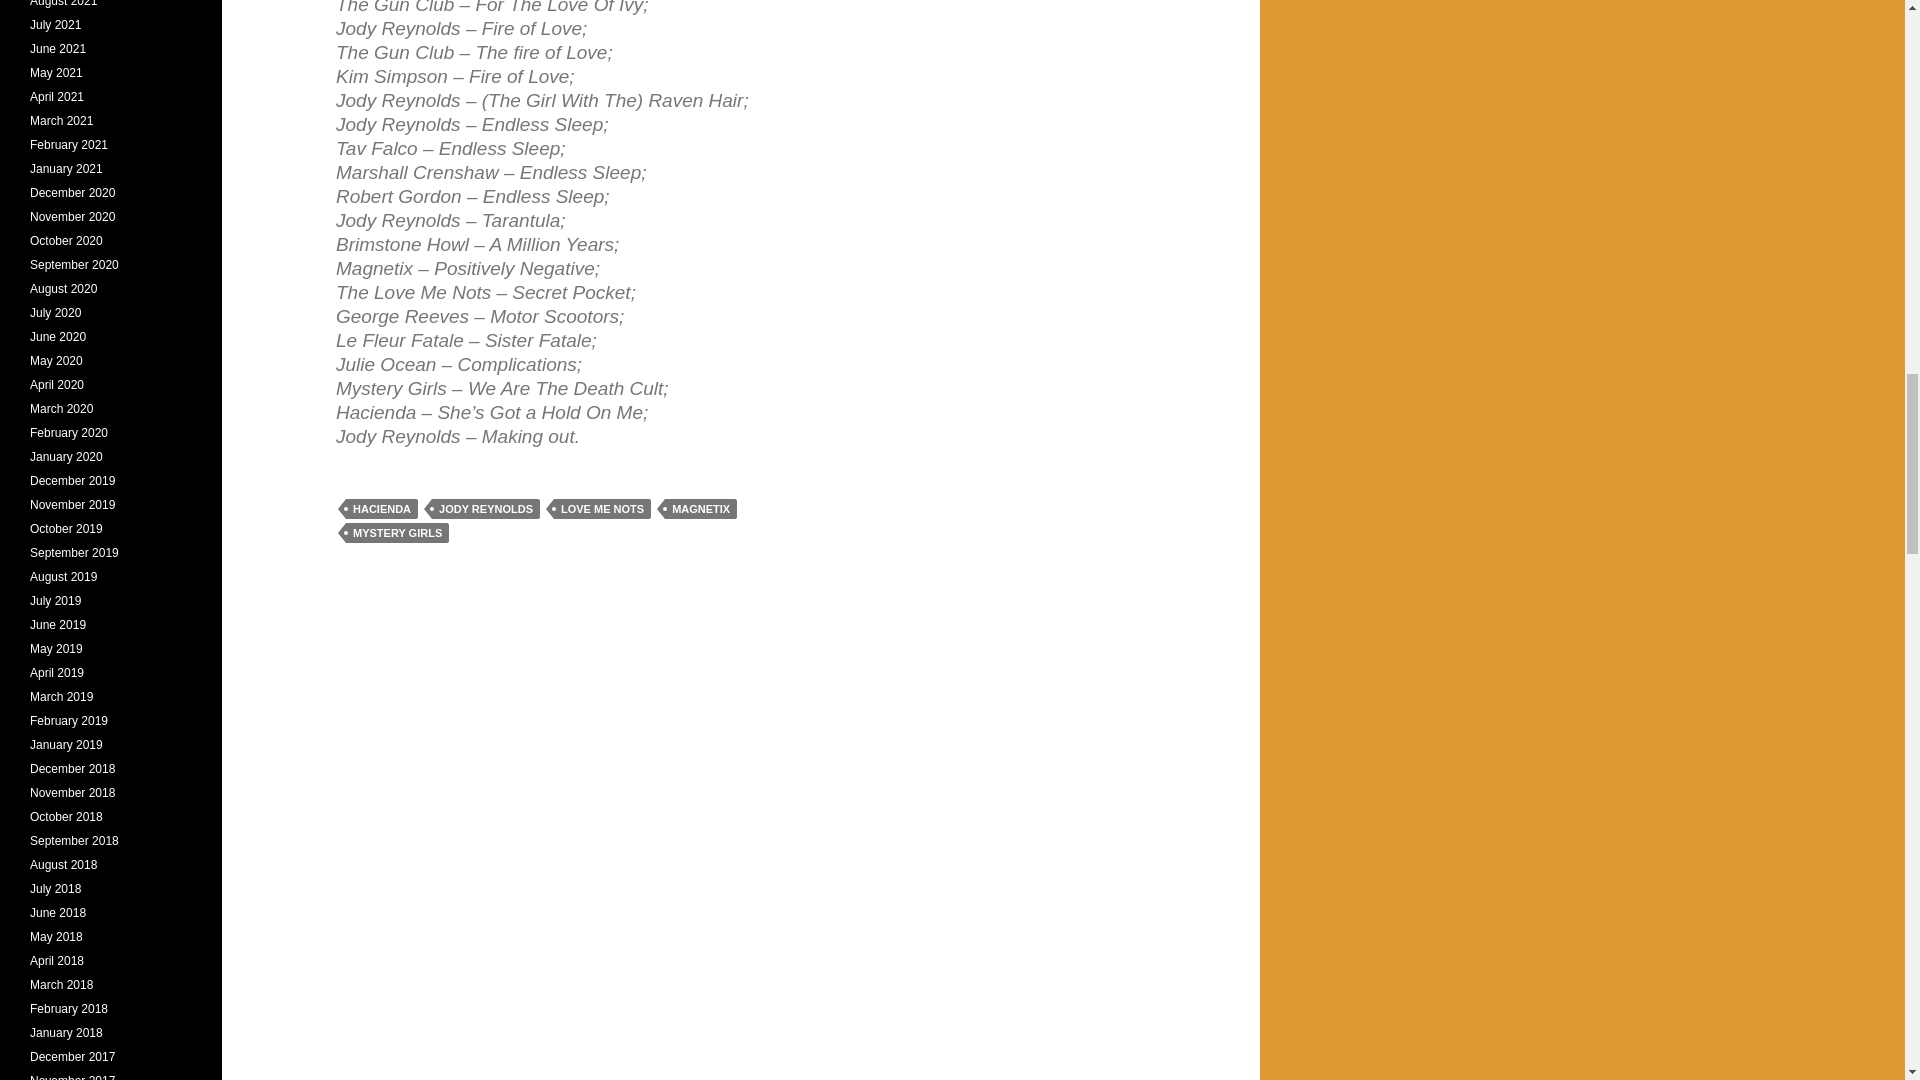 The width and height of the screenshot is (1920, 1080). Describe the element at coordinates (602, 508) in the screenshot. I see `LOVE ME NOTS` at that location.